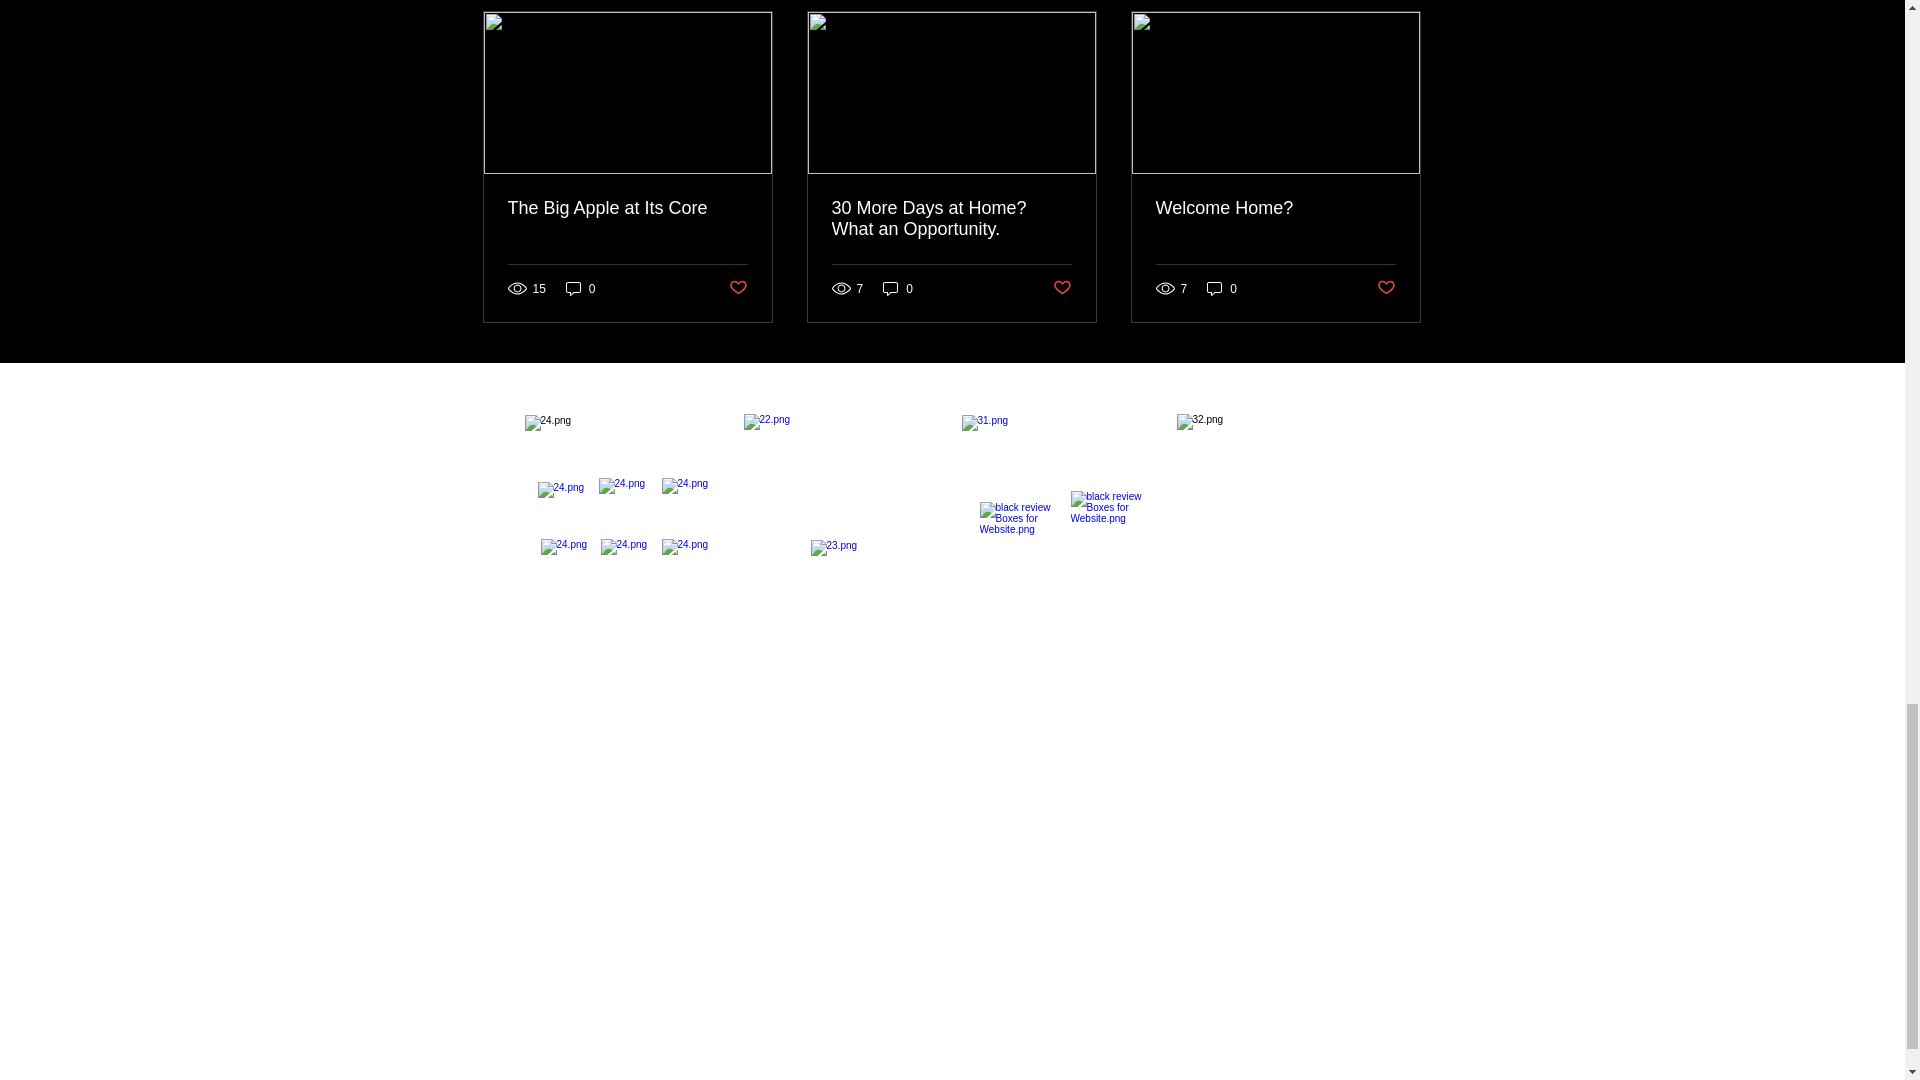 This screenshot has height=1080, width=1920. Describe the element at coordinates (848, 570) in the screenshot. I see `purple square.png` at that location.